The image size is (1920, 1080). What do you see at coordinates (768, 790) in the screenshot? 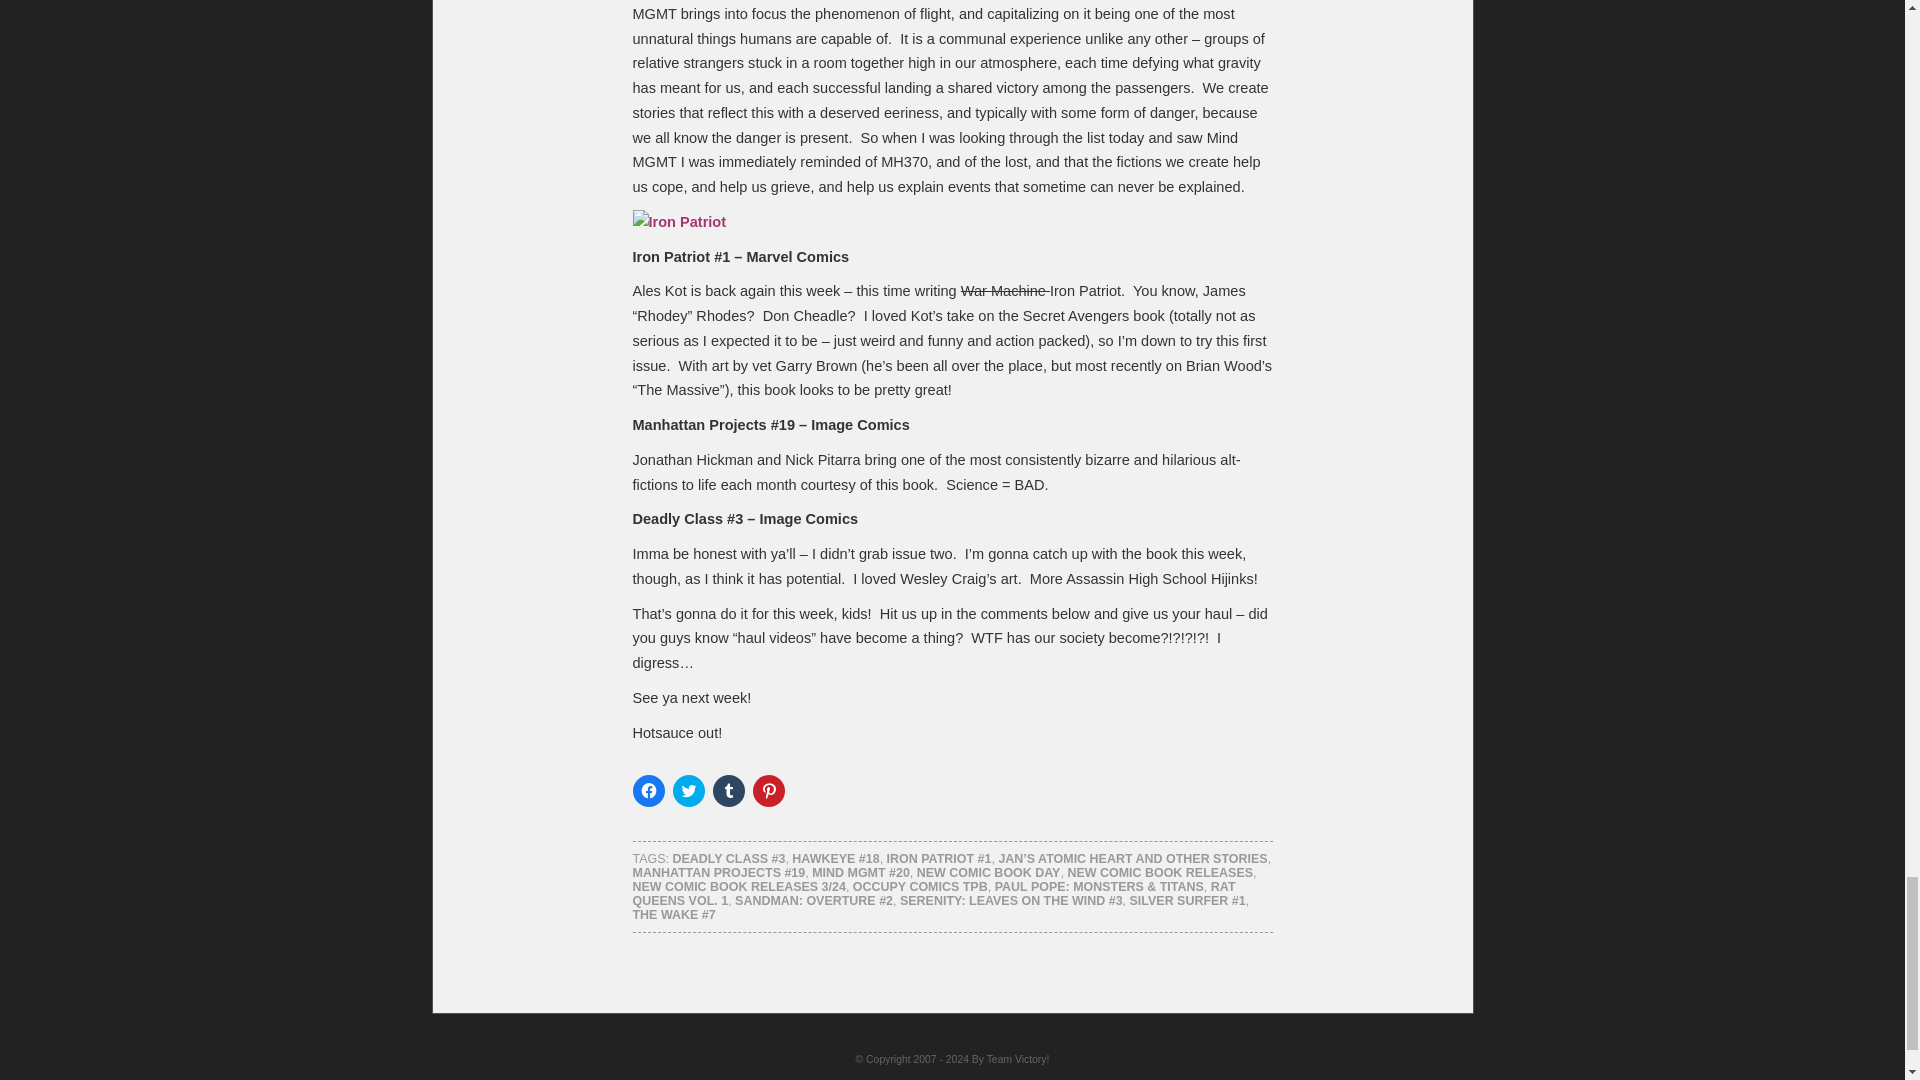
I see `Click to share on Pinterest` at bounding box center [768, 790].